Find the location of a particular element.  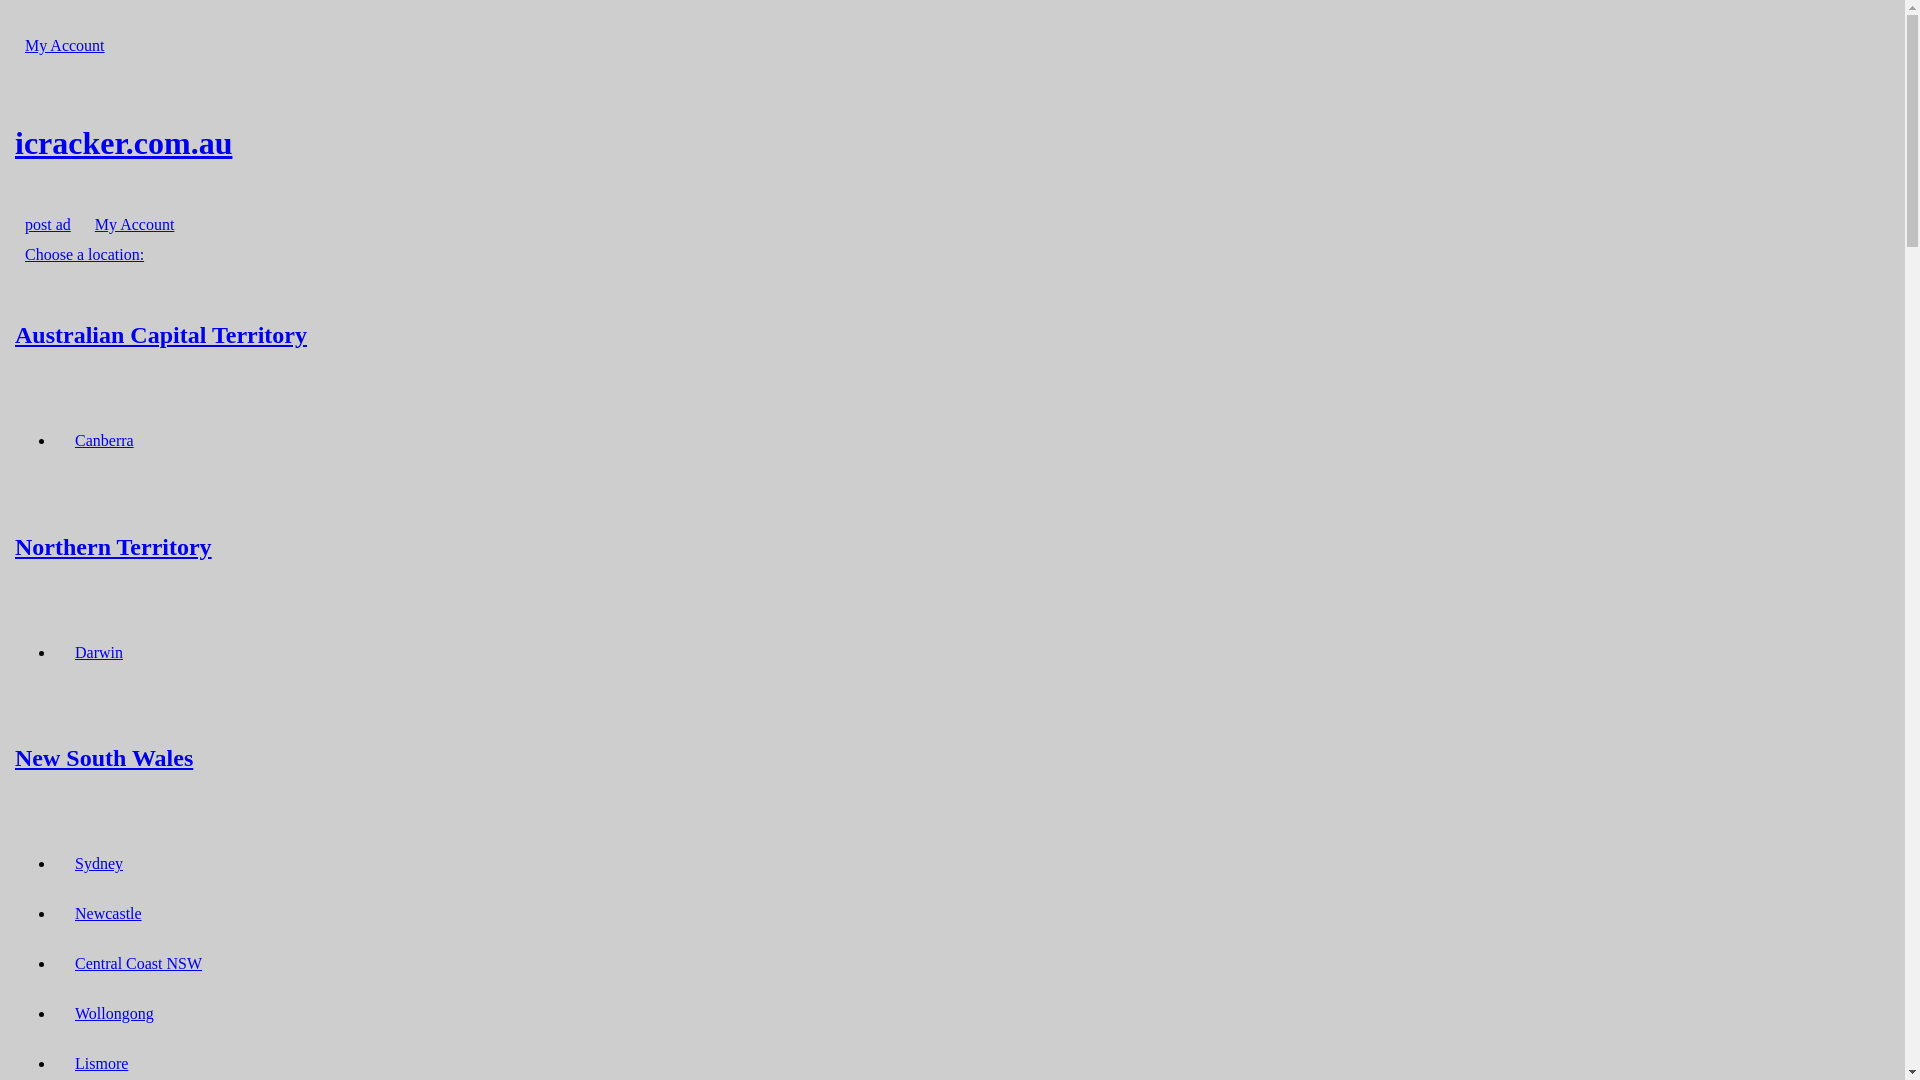

Northern Territory is located at coordinates (952, 546).